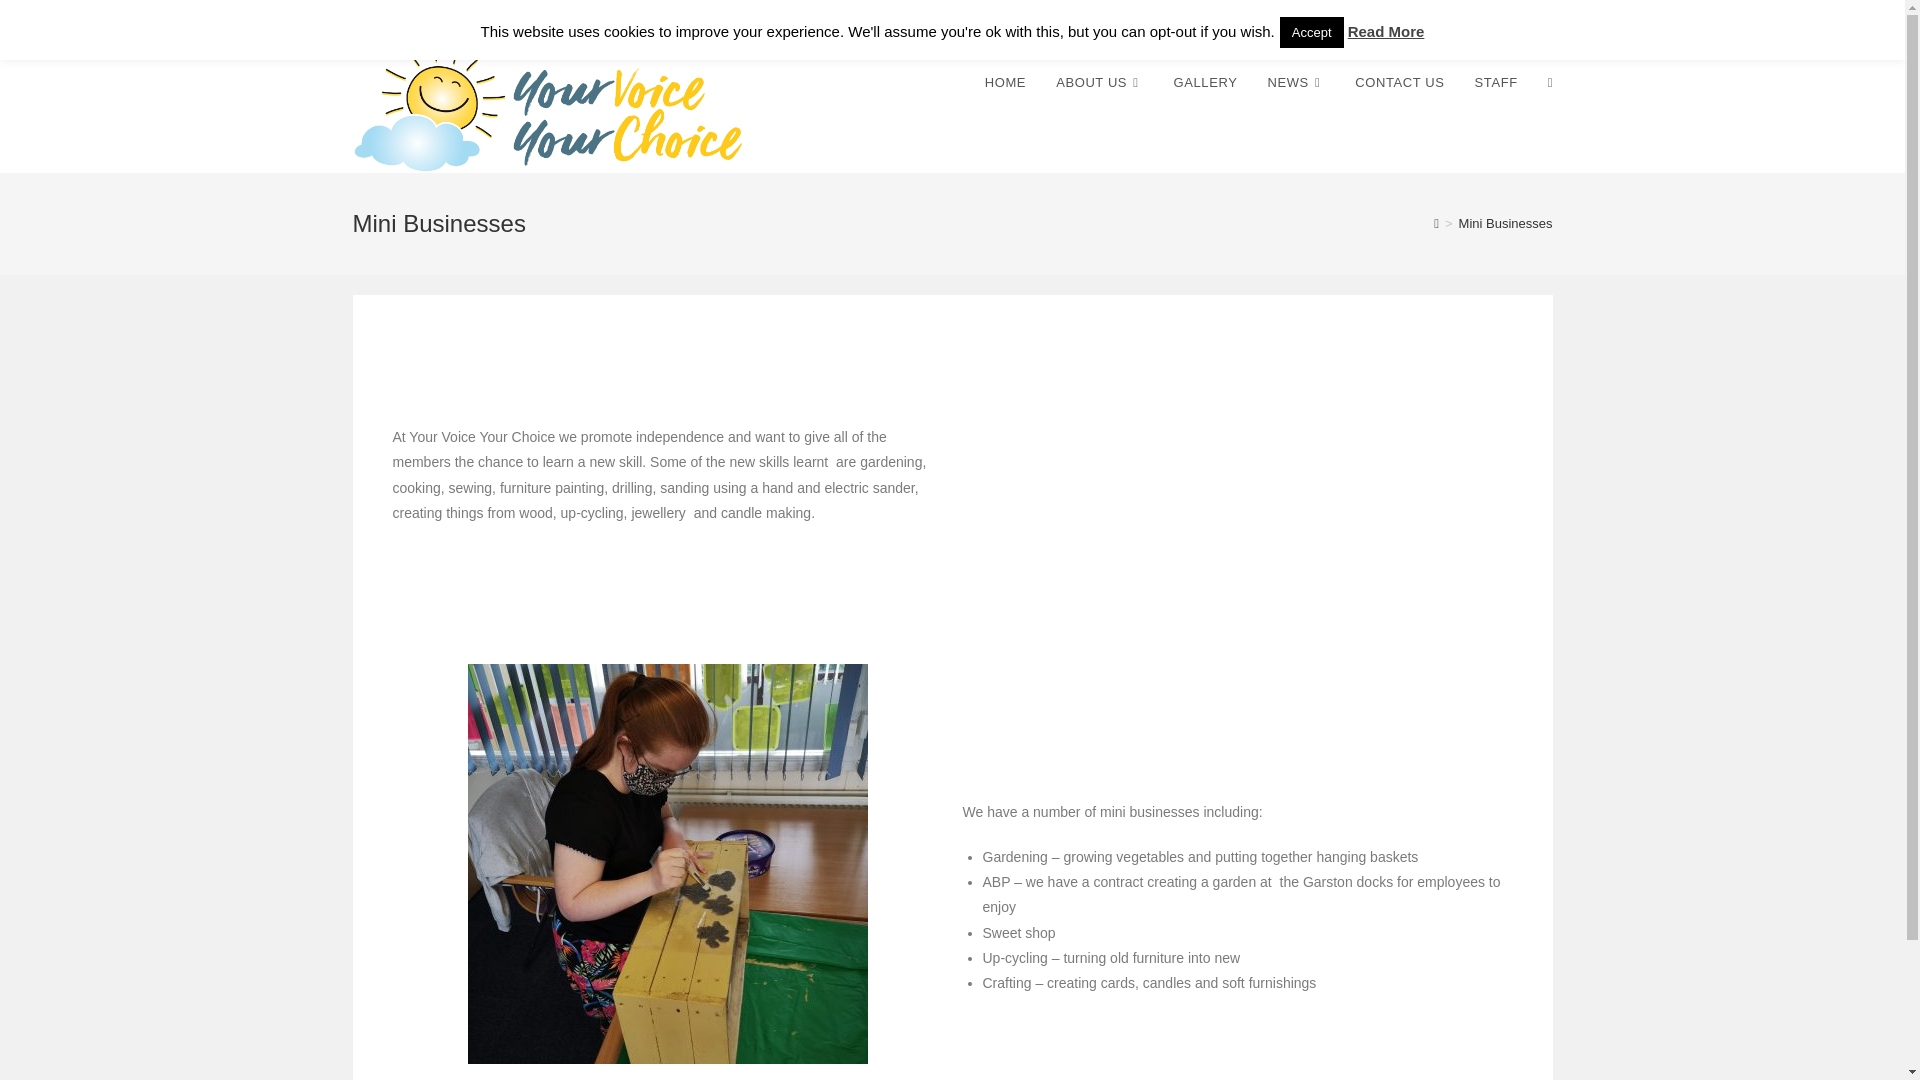 This screenshot has width=1920, height=1080. What do you see at coordinates (1098, 82) in the screenshot?
I see `ABOUT US` at bounding box center [1098, 82].